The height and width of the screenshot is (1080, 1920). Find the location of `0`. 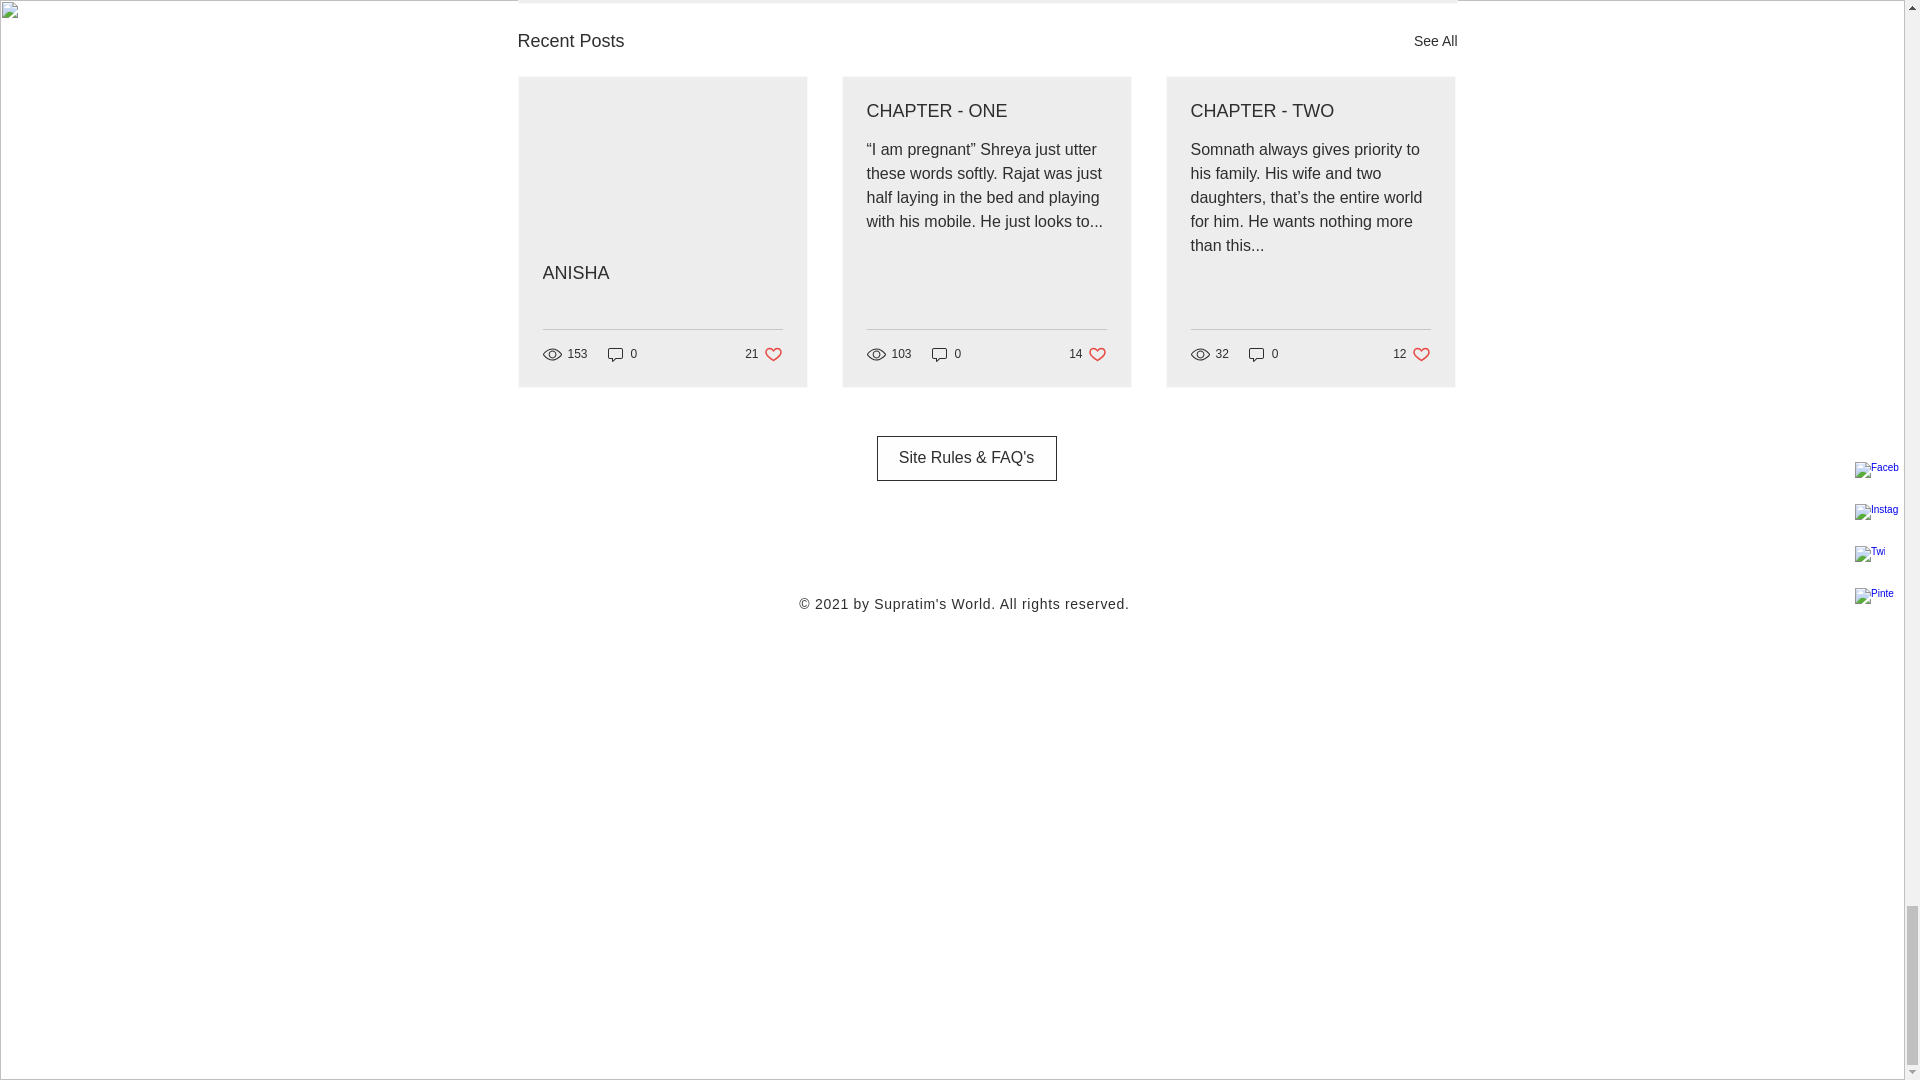

0 is located at coordinates (622, 353).